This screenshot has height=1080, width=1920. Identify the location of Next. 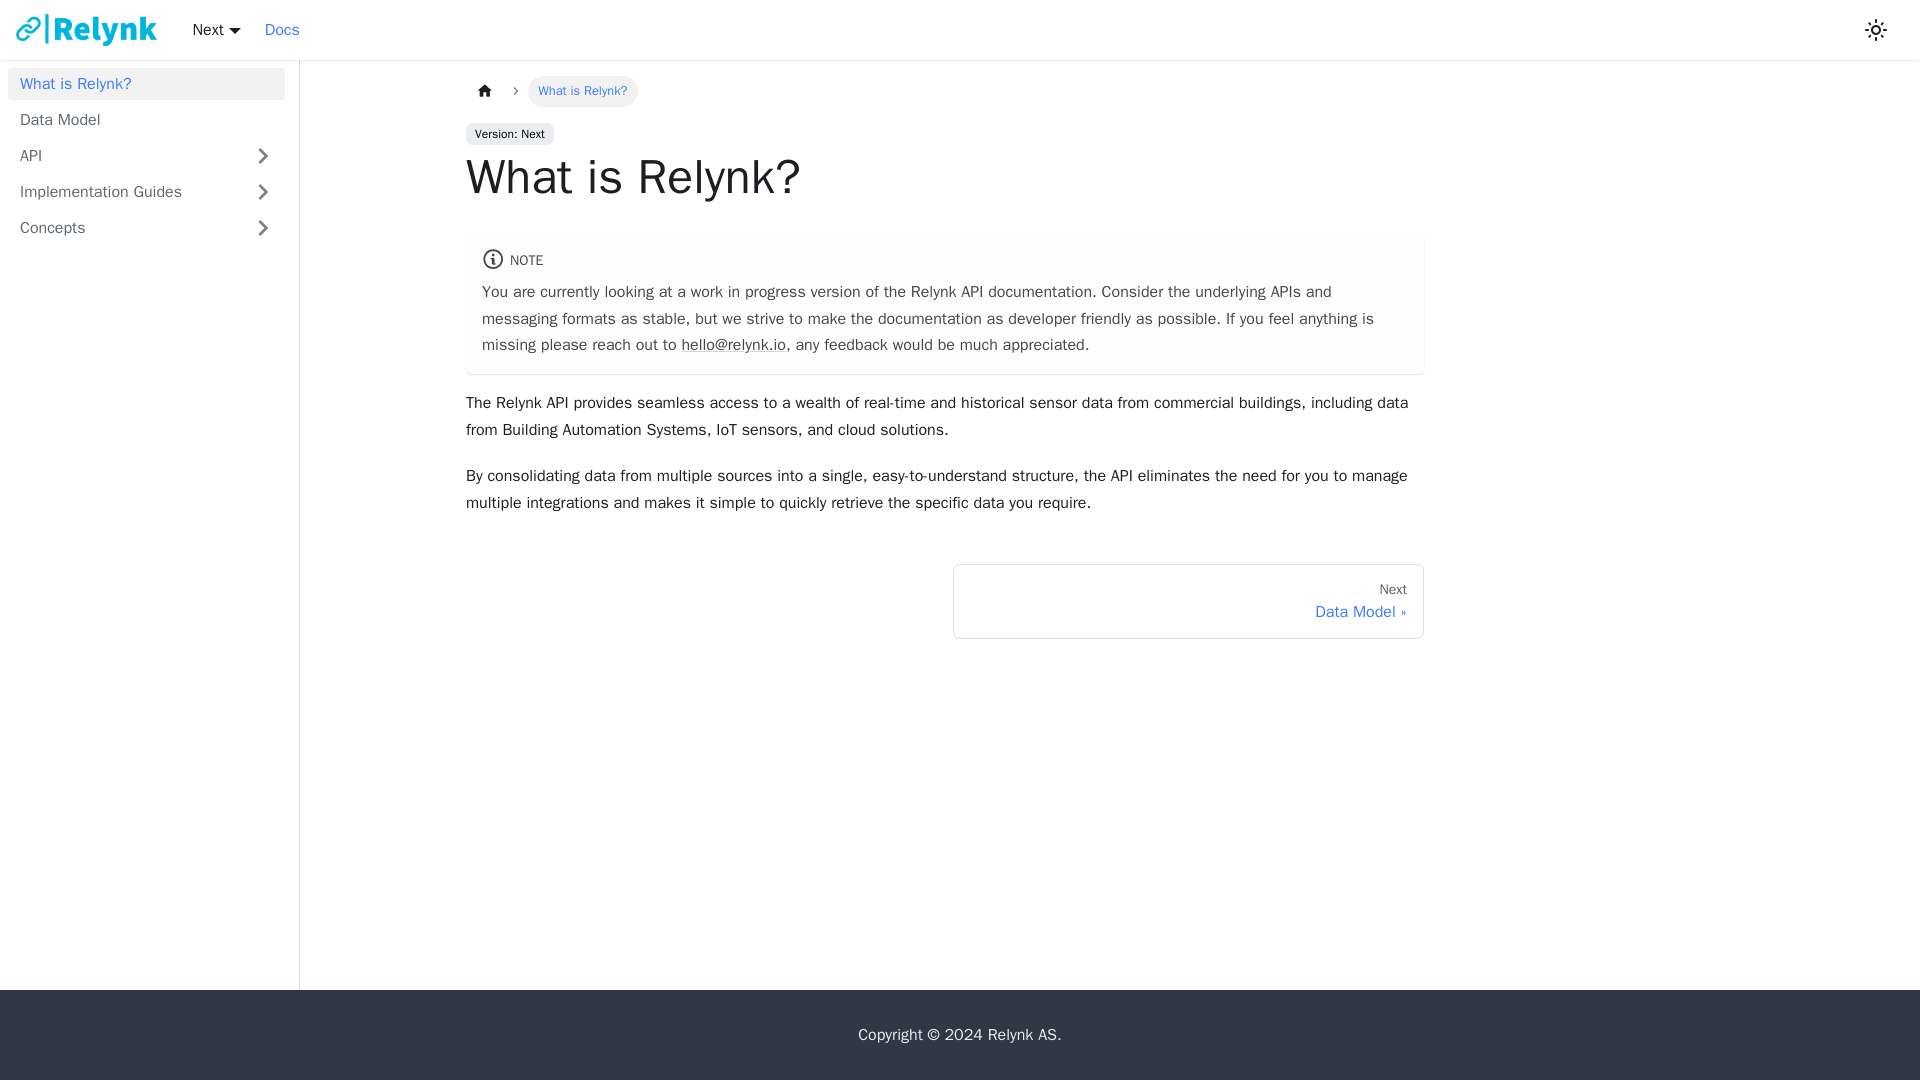
(1188, 602).